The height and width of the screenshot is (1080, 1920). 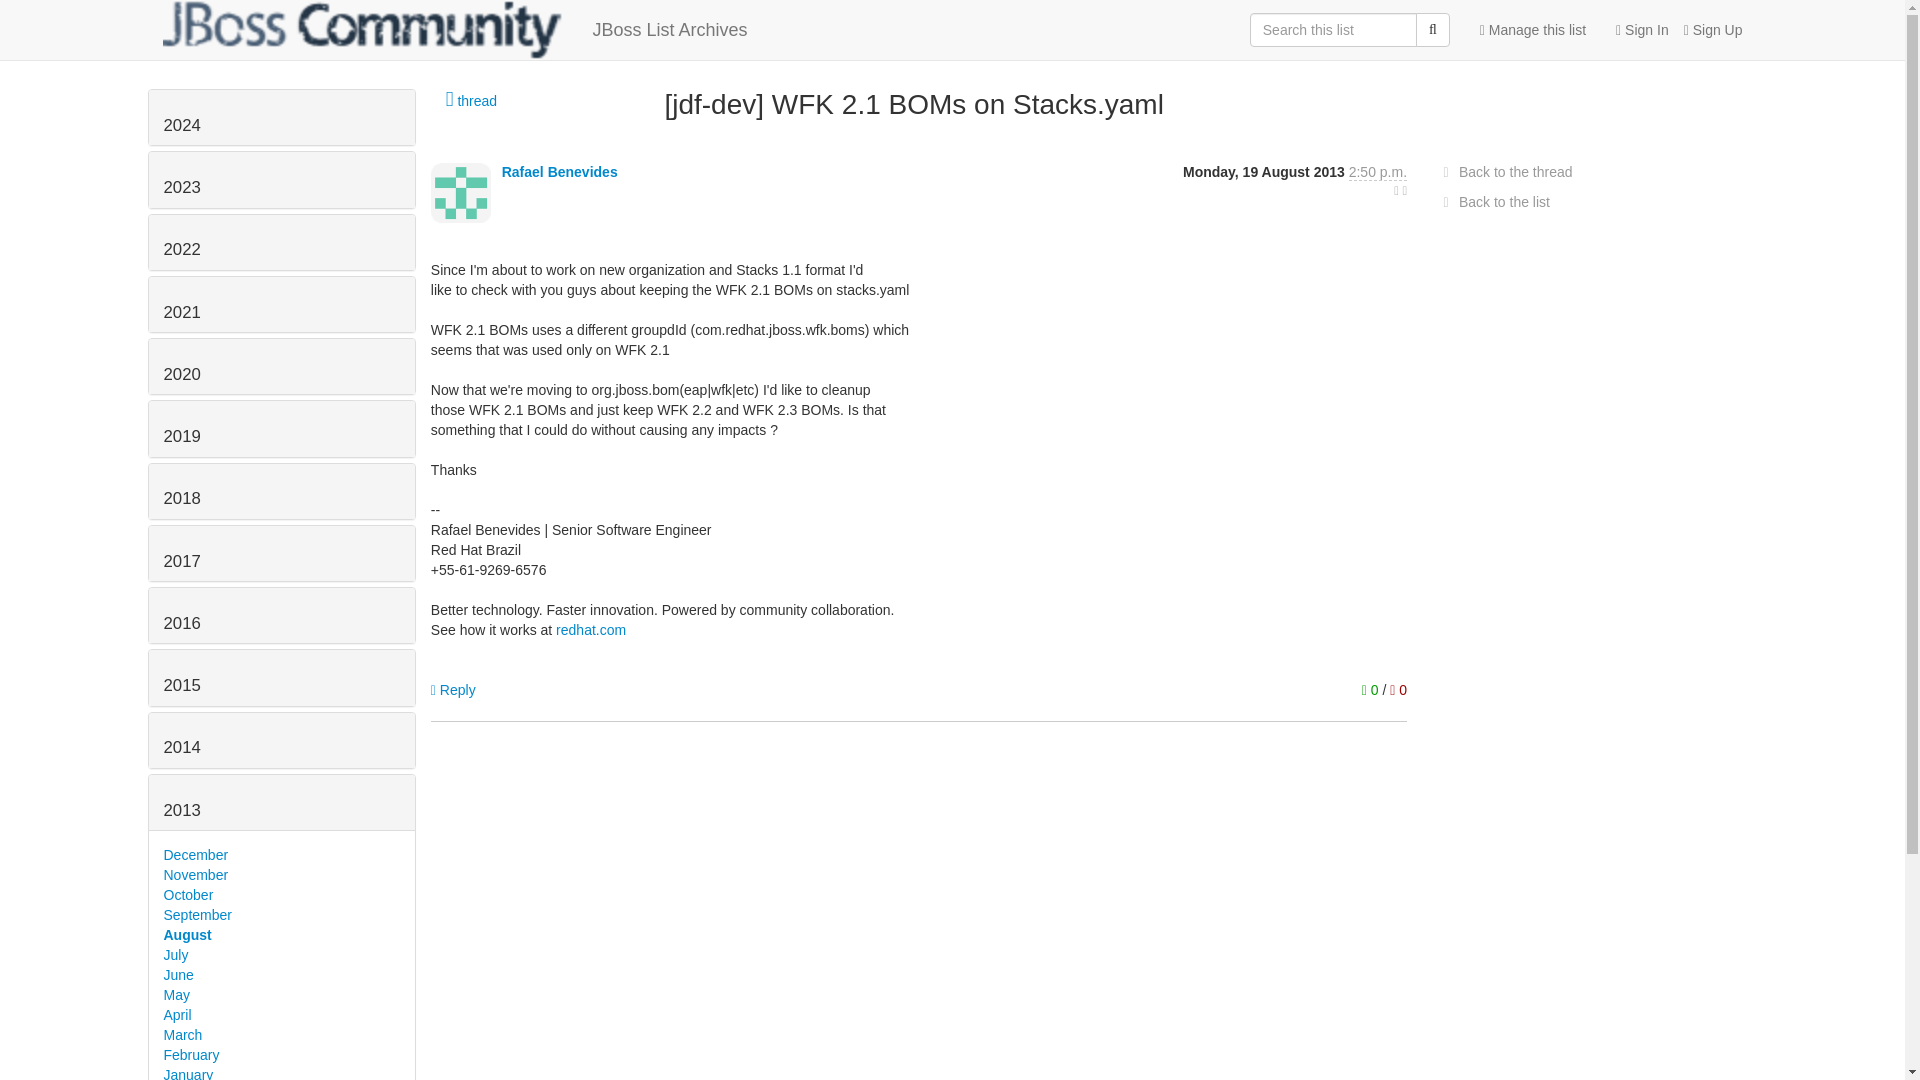 I want to click on You must be logged-in to vote., so click(x=1372, y=689).